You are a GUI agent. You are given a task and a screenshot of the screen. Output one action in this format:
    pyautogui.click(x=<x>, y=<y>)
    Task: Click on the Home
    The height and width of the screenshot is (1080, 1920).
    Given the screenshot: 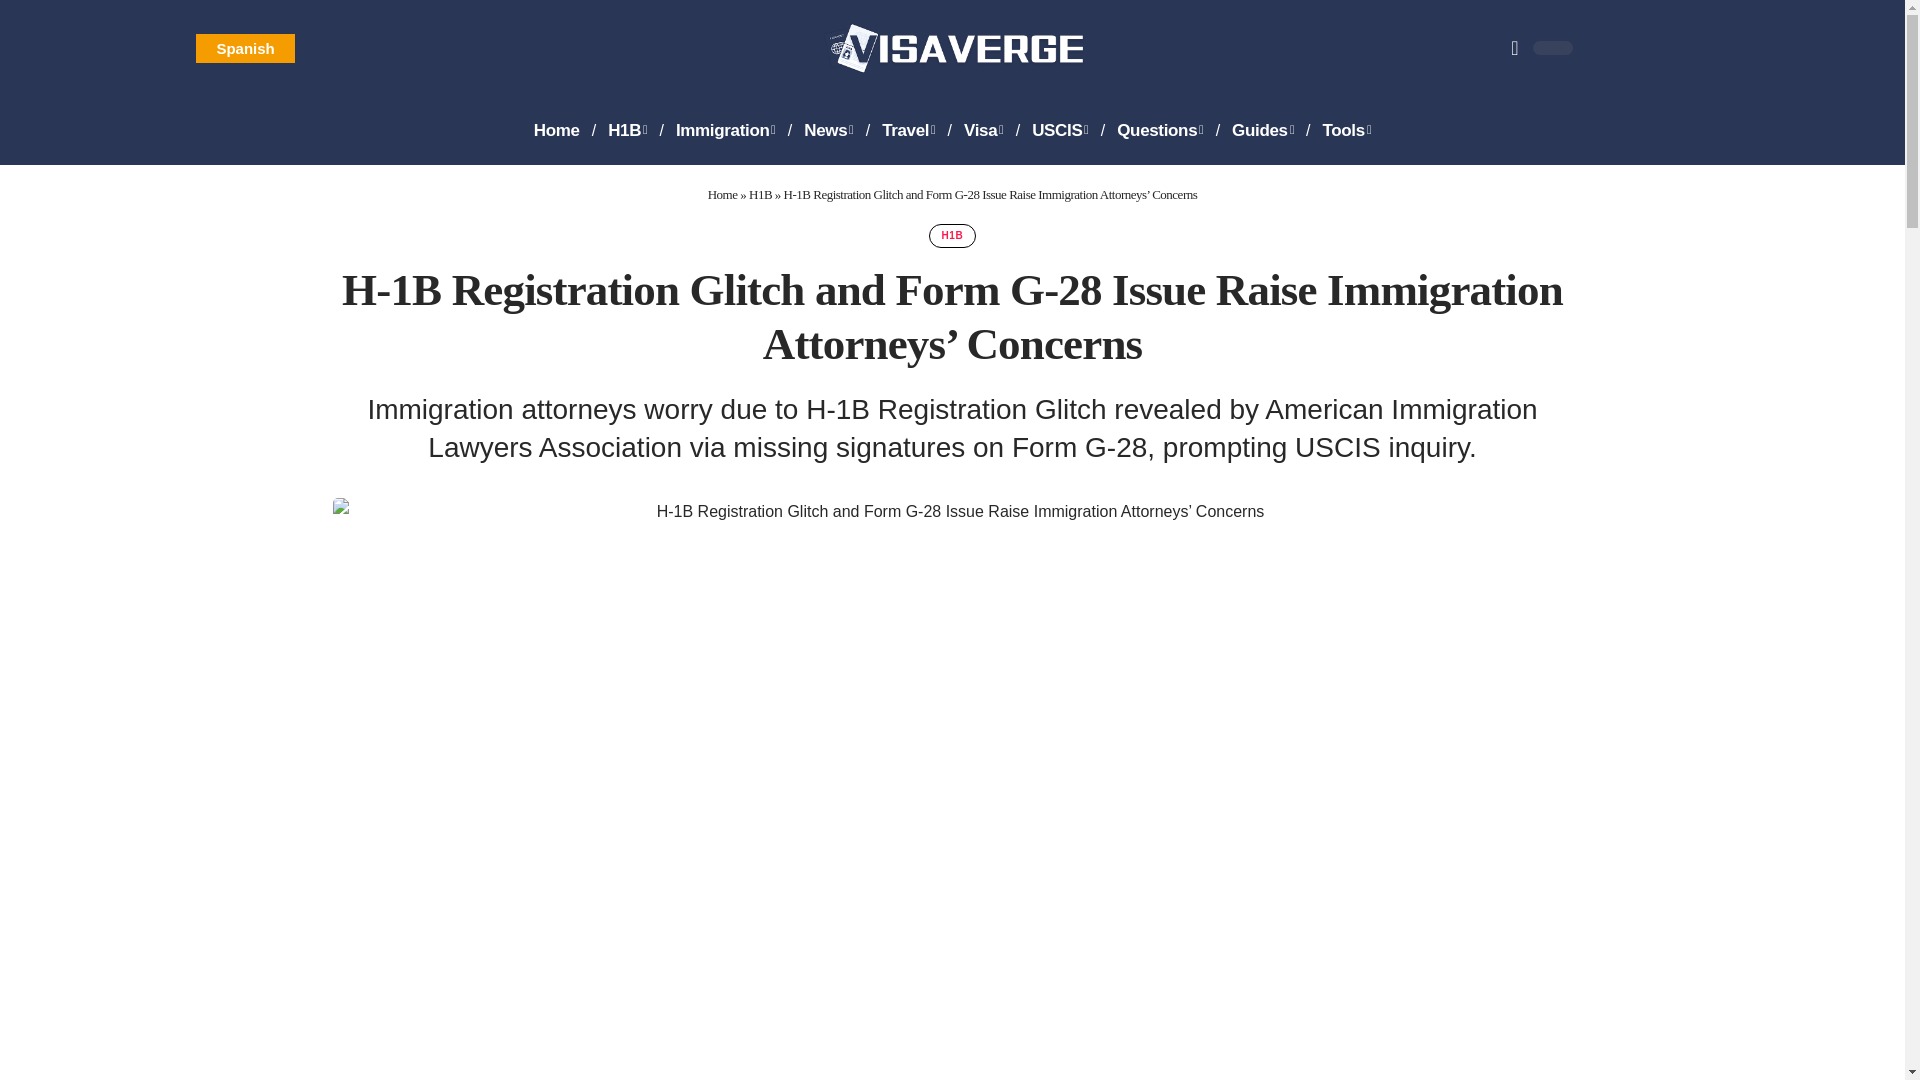 What is the action you would take?
    pyautogui.click(x=556, y=130)
    